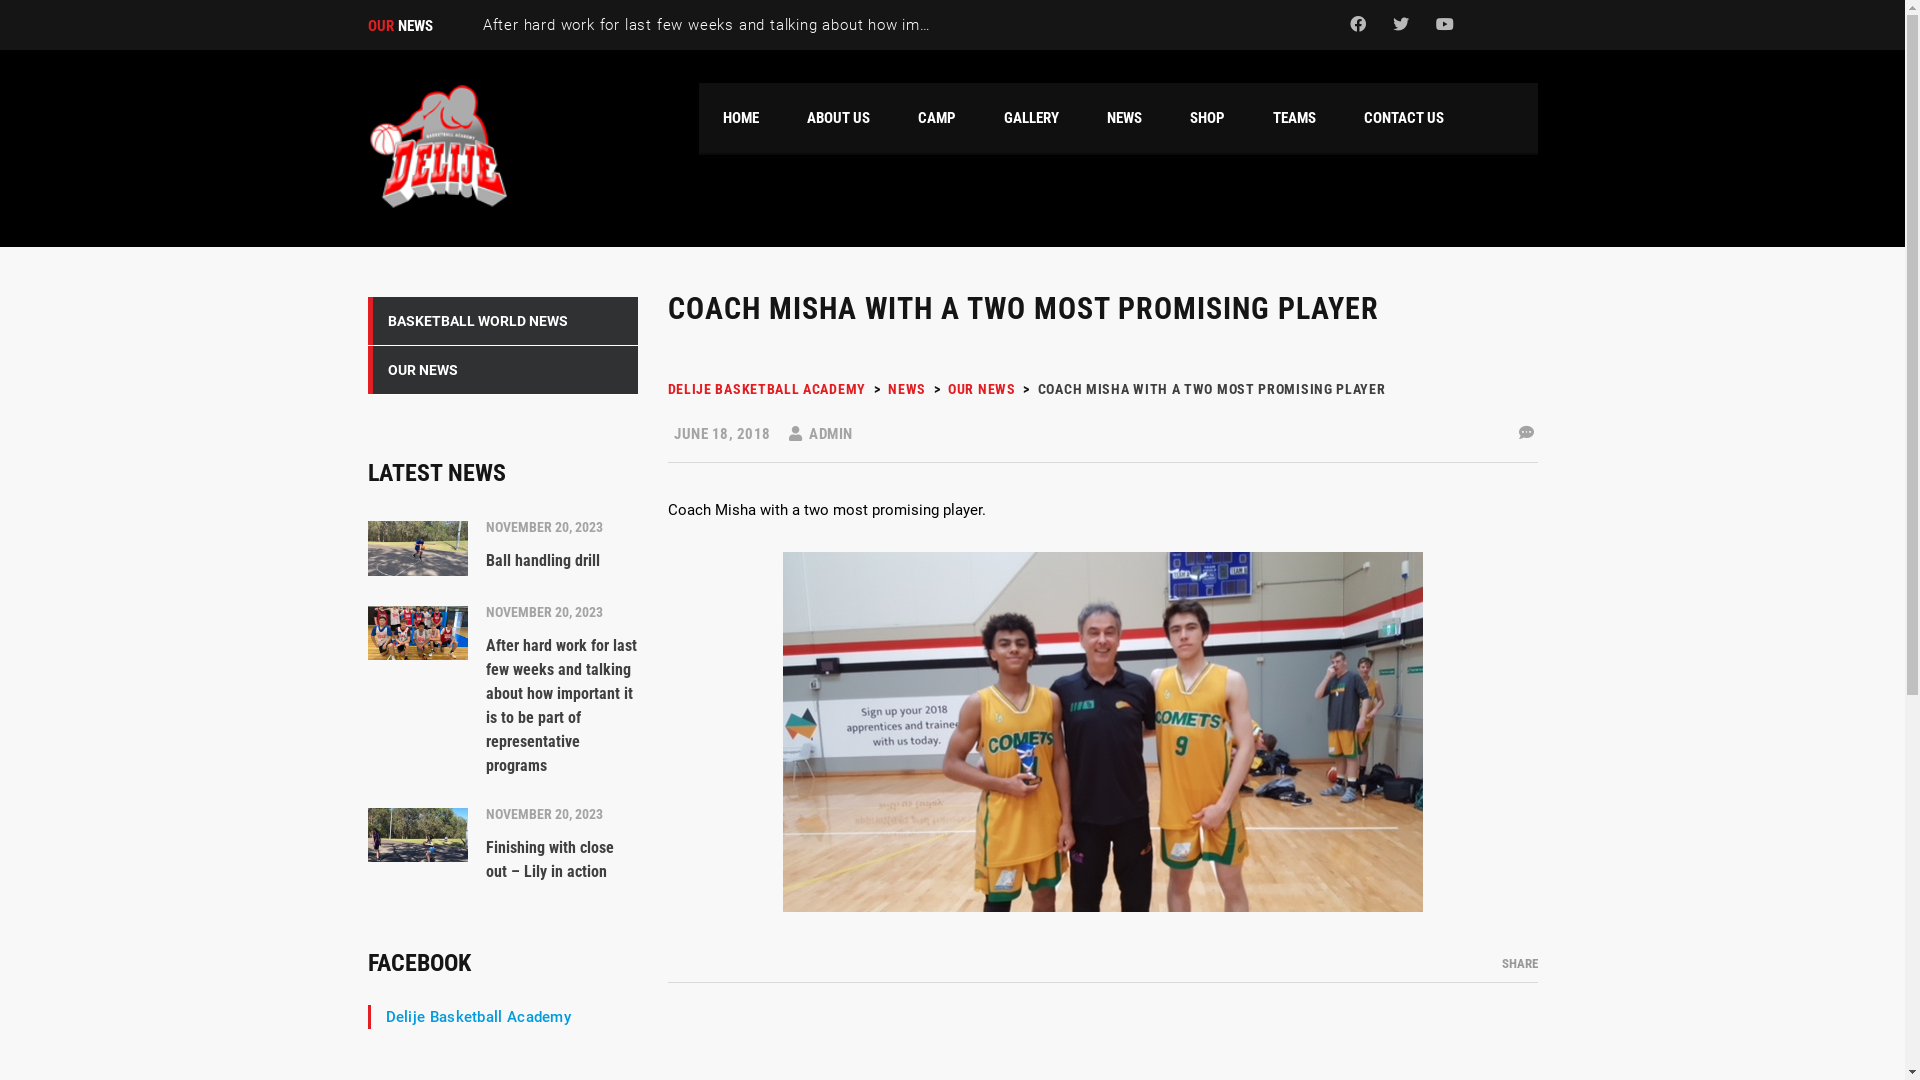  I want to click on Delije Basketball Academy, so click(479, 1017).